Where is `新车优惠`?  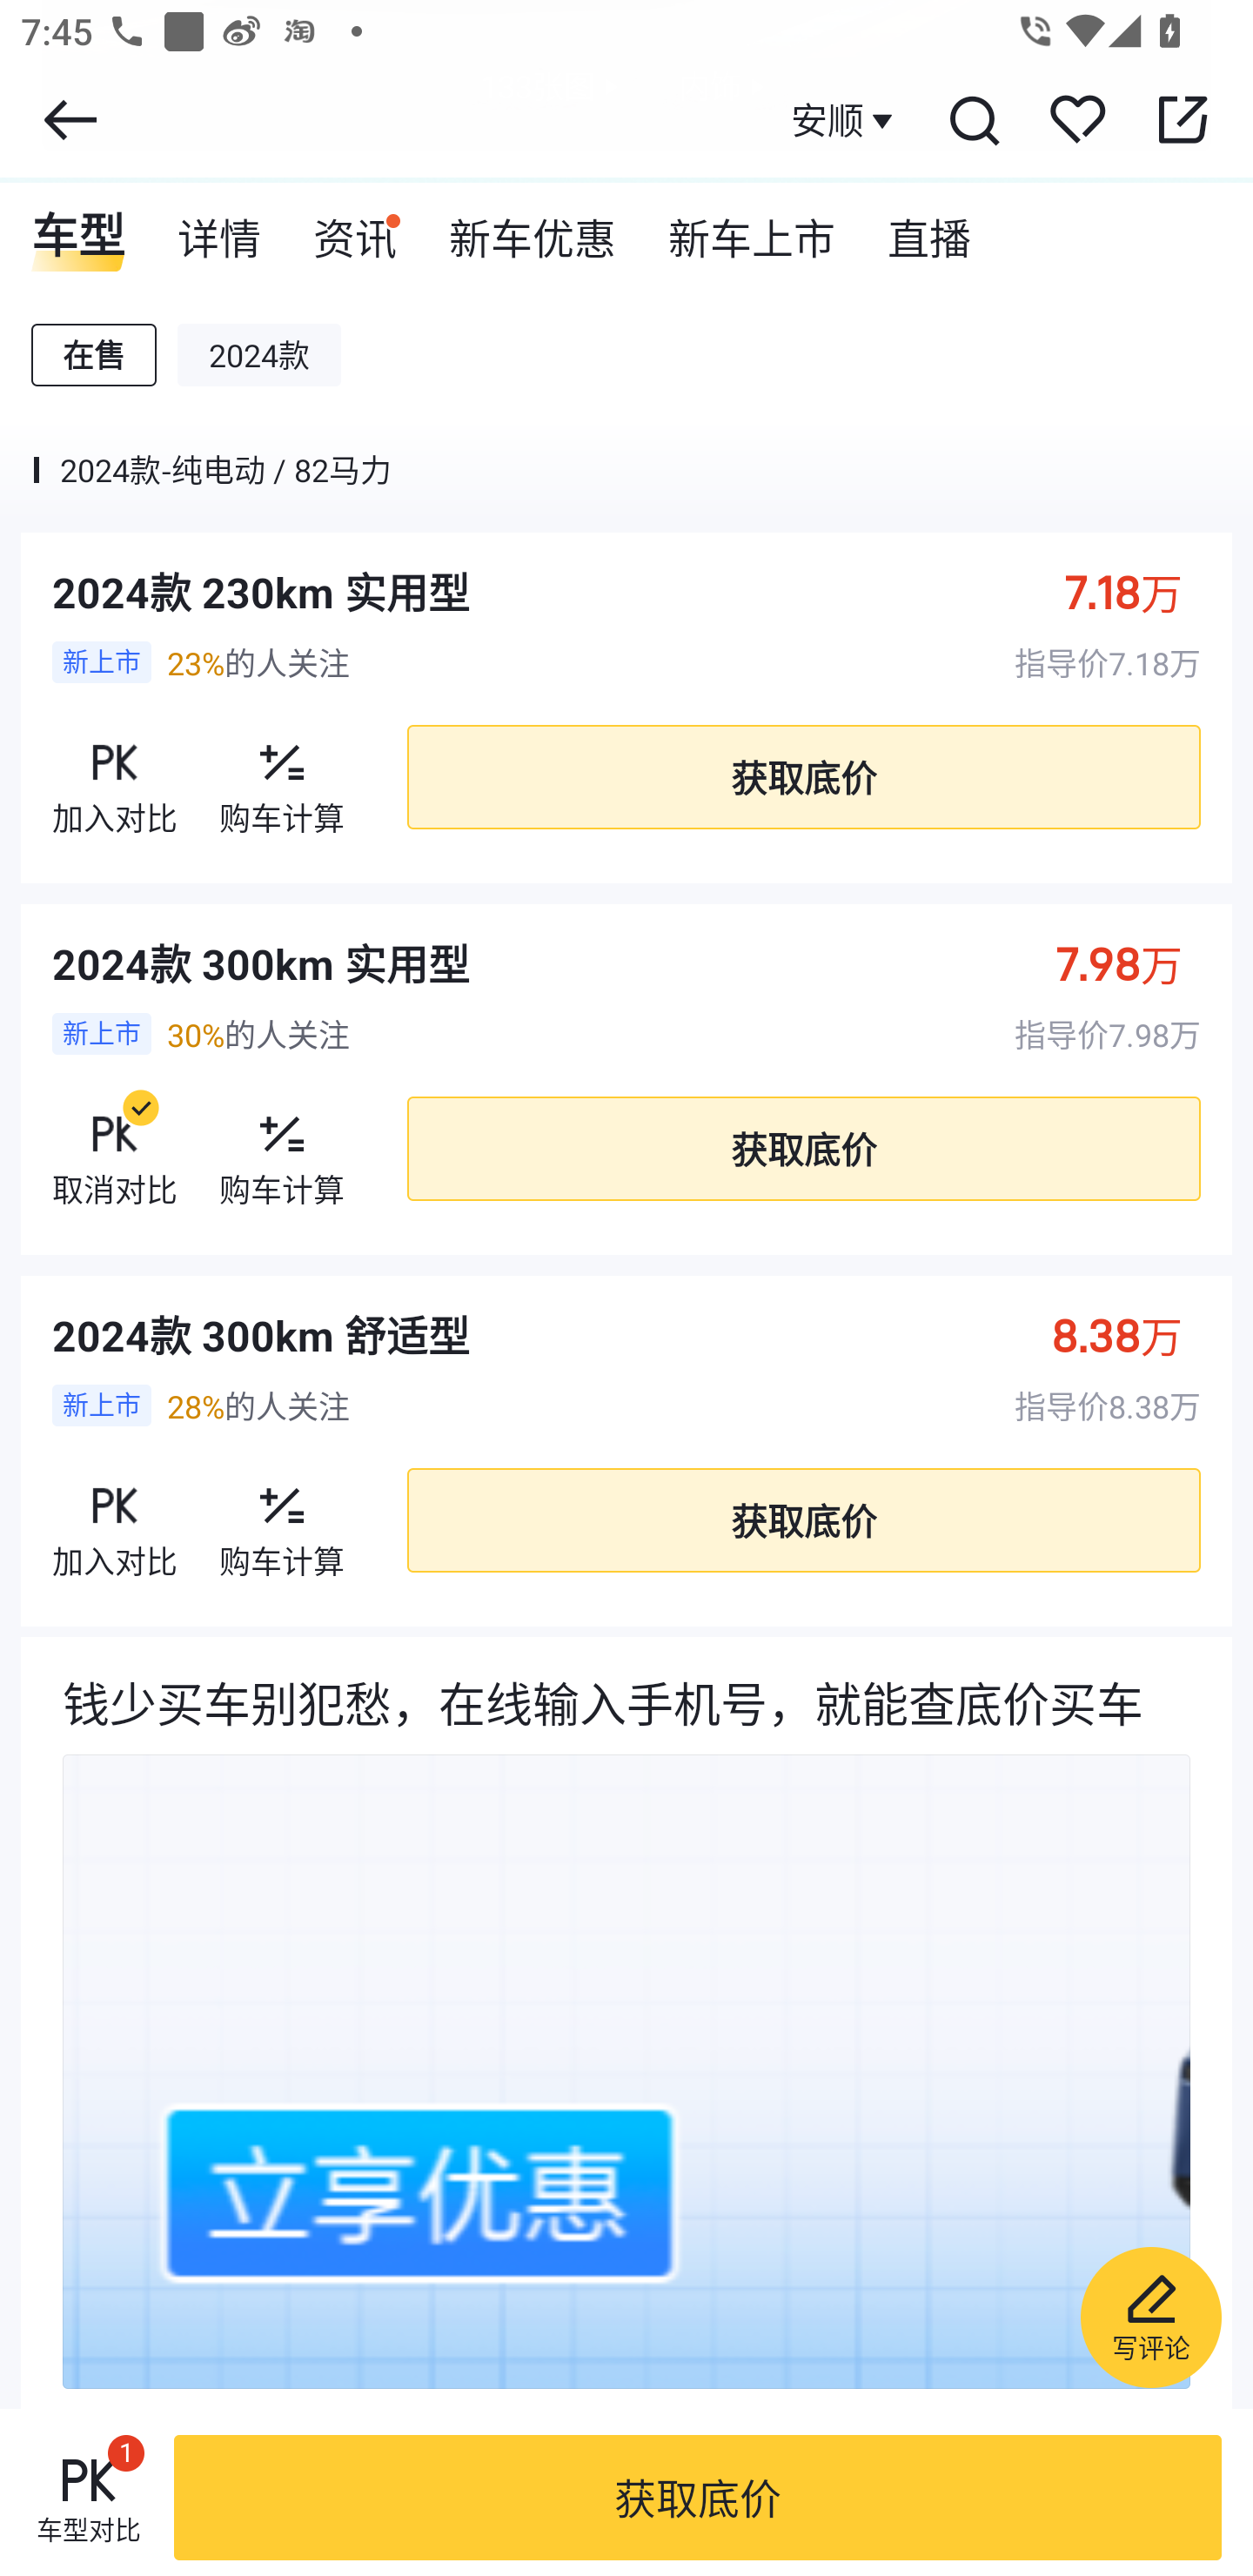 新车优惠 is located at coordinates (533, 228).